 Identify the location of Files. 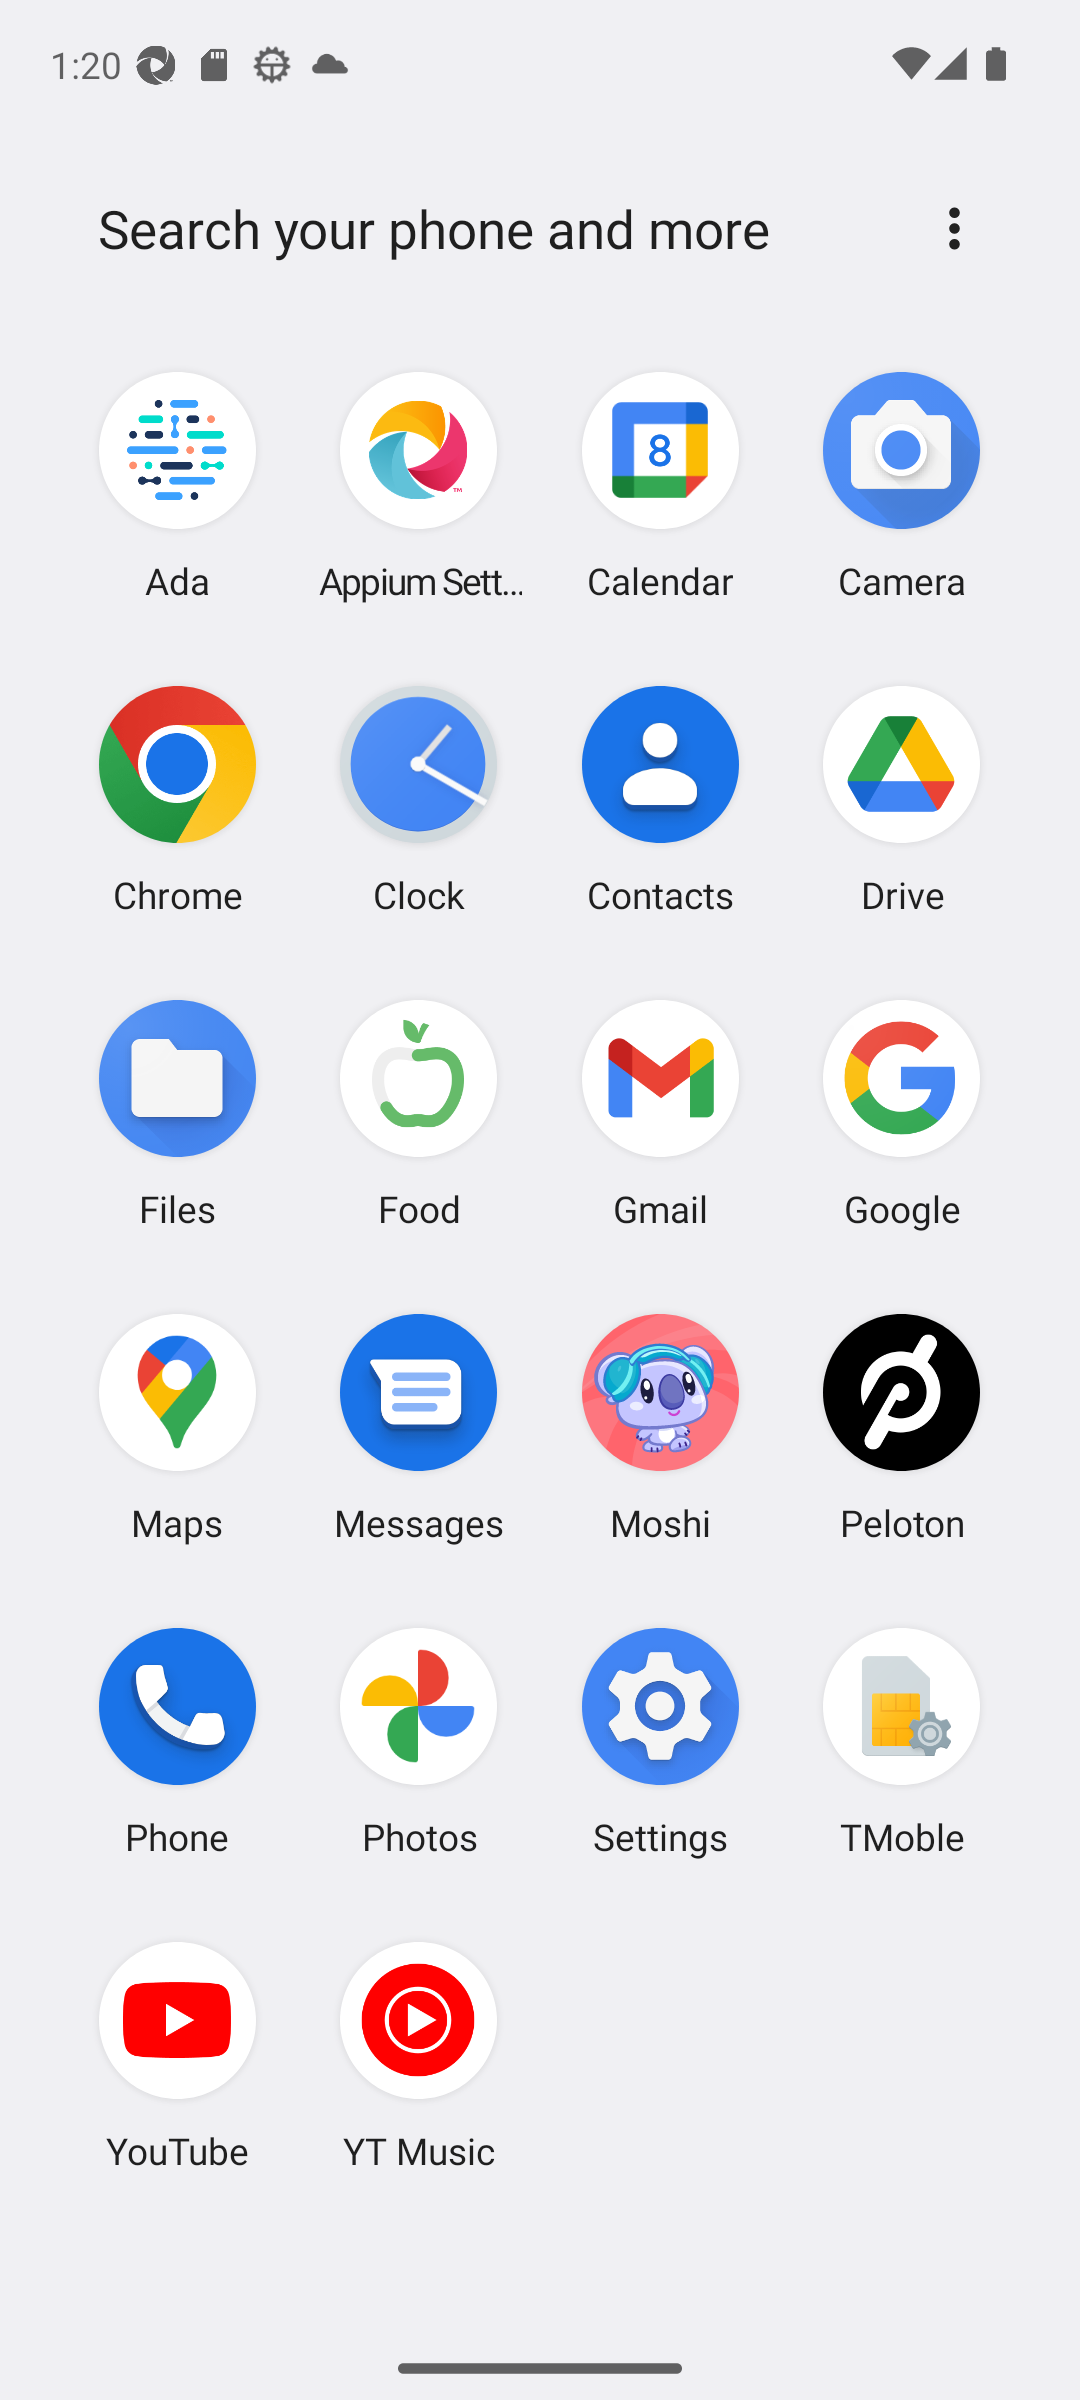
(178, 1112).